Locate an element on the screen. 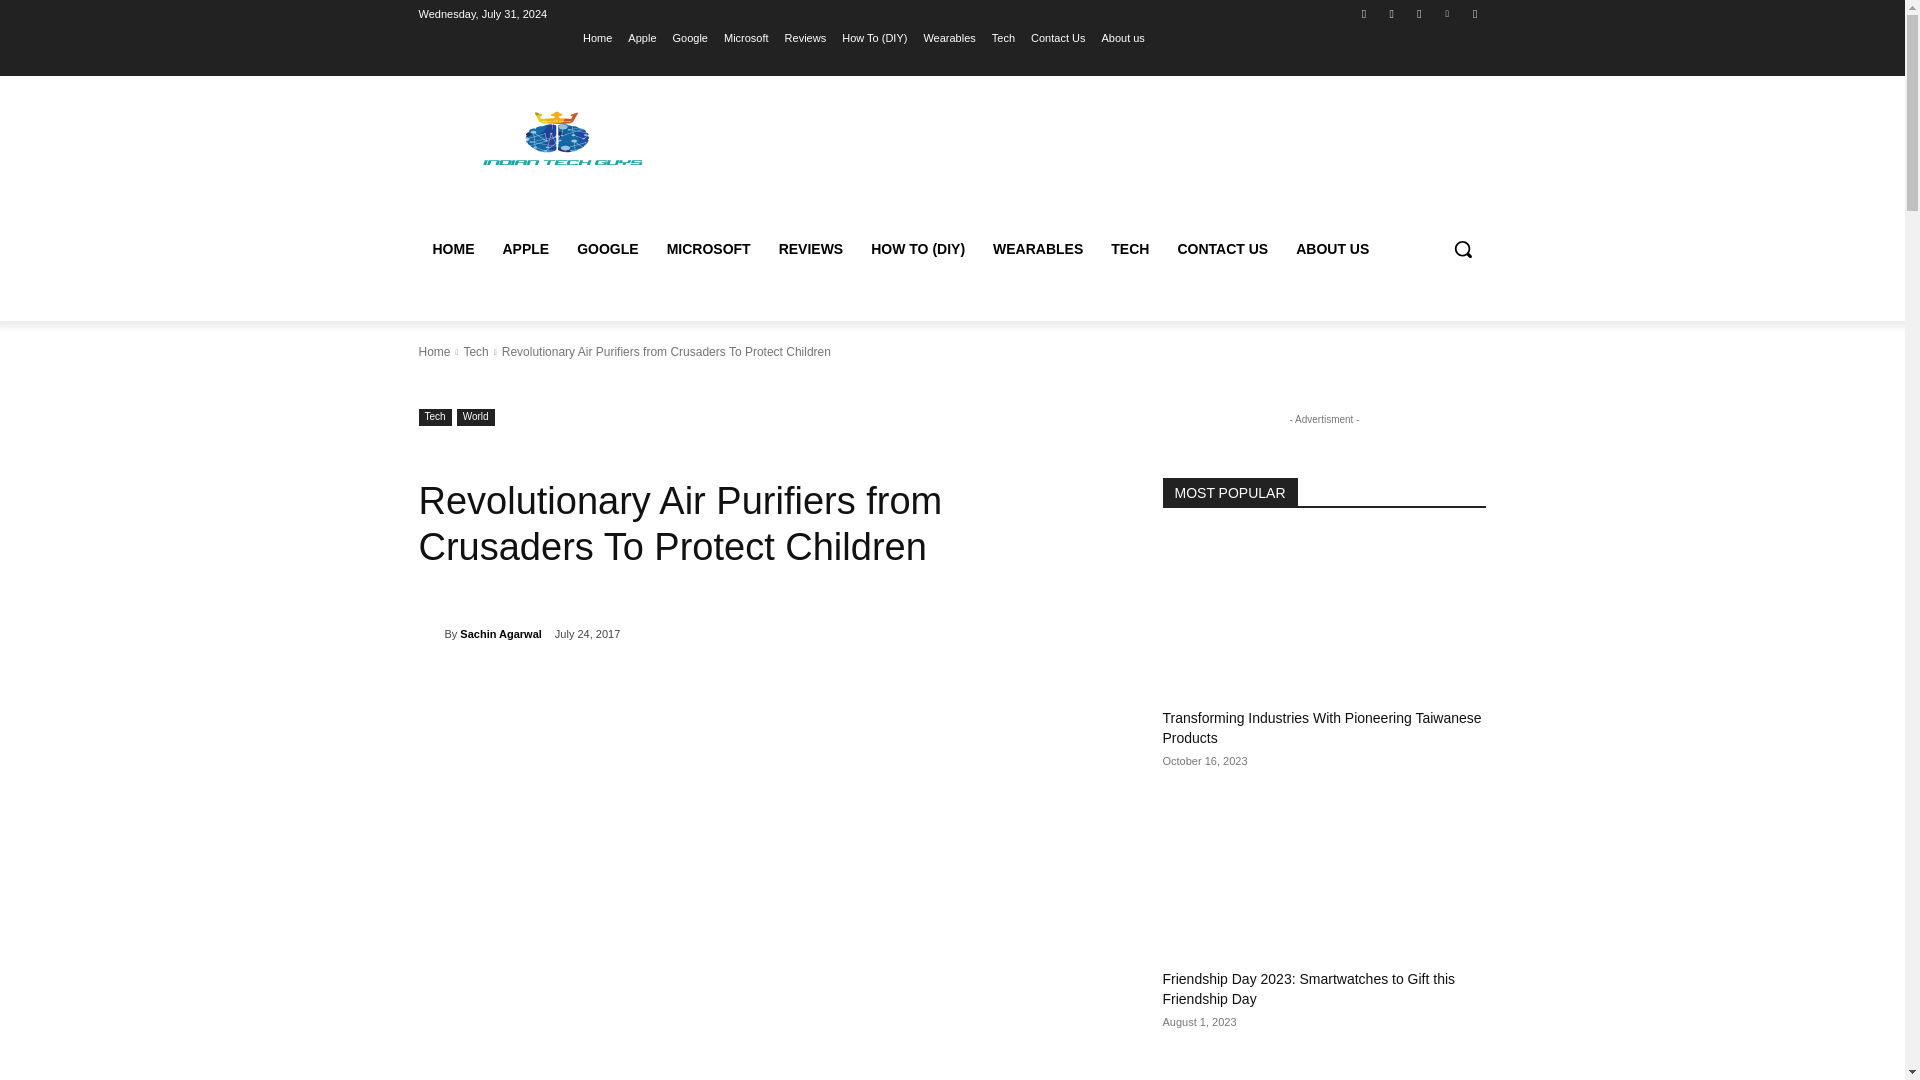 The image size is (1920, 1080). Microsoft is located at coordinates (746, 37).